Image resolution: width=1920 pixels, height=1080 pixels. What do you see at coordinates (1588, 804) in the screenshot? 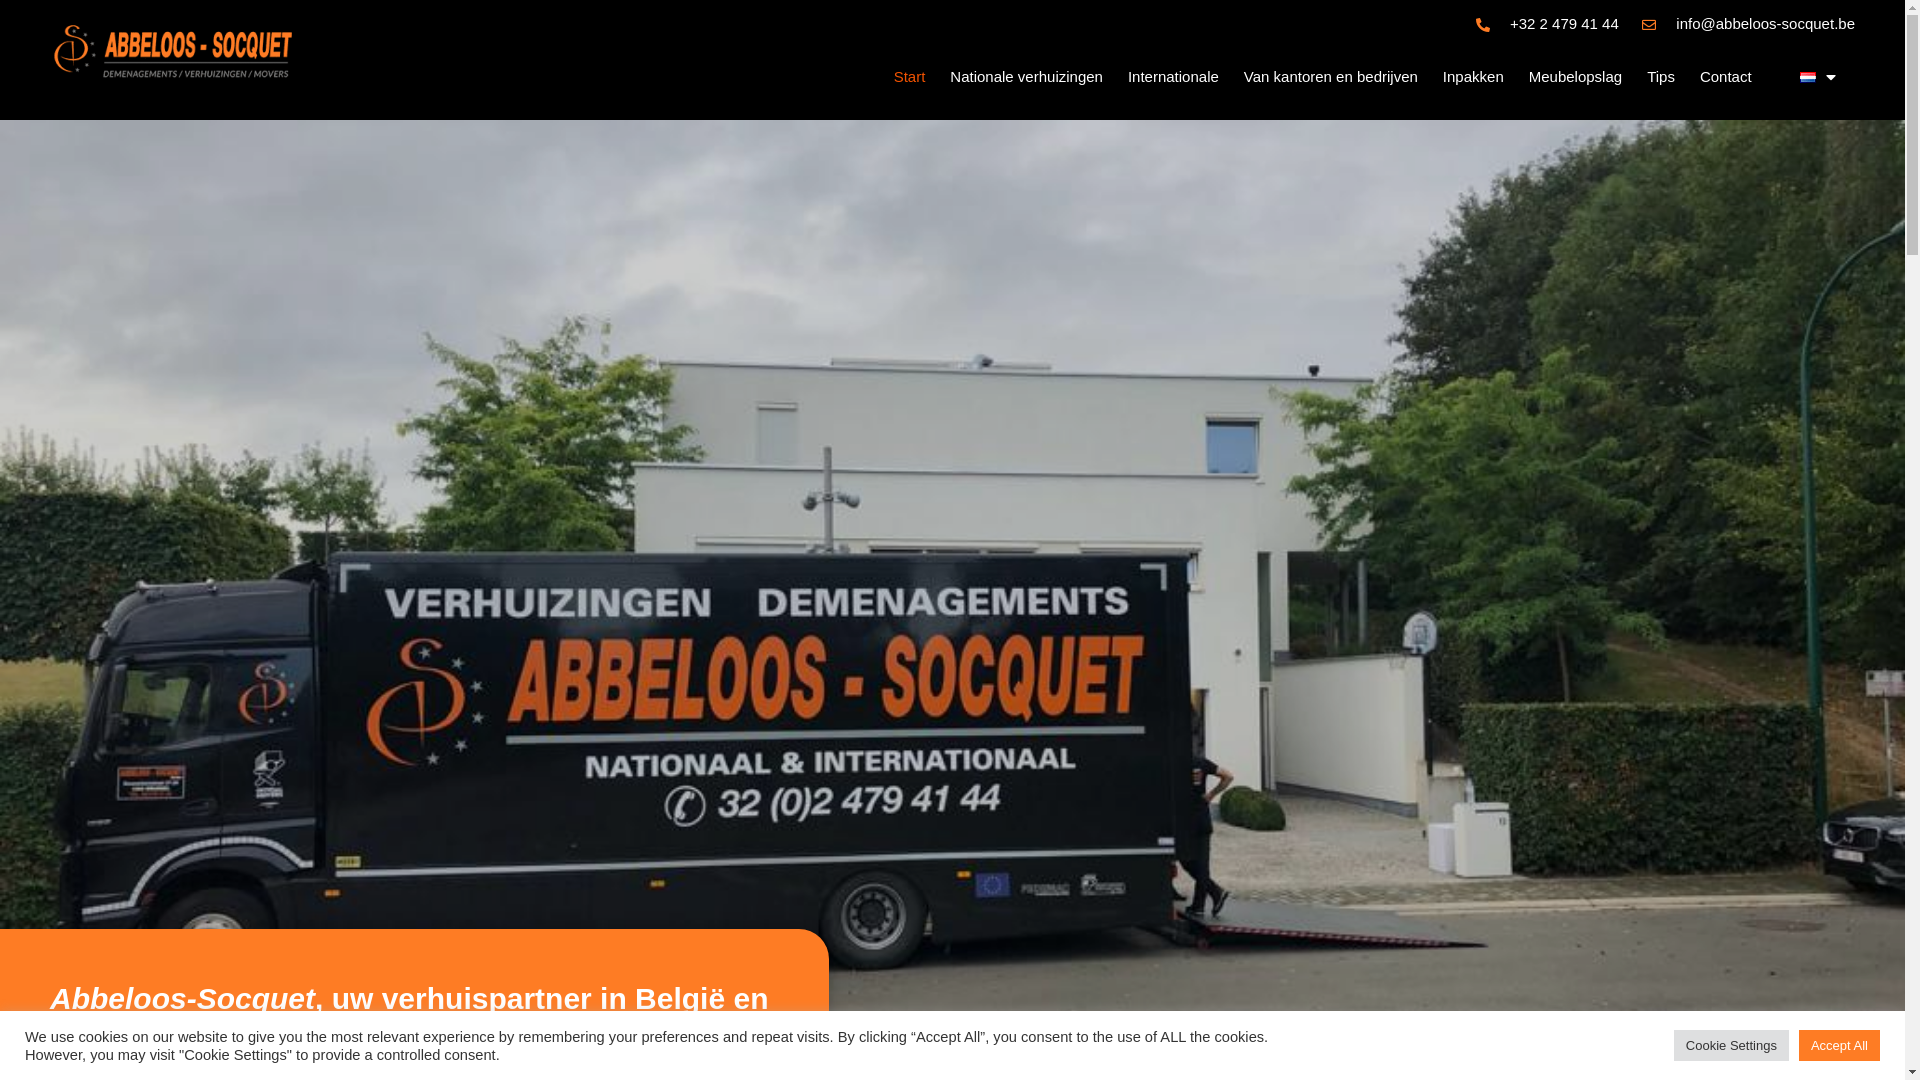
I see `Bluetime` at bounding box center [1588, 804].